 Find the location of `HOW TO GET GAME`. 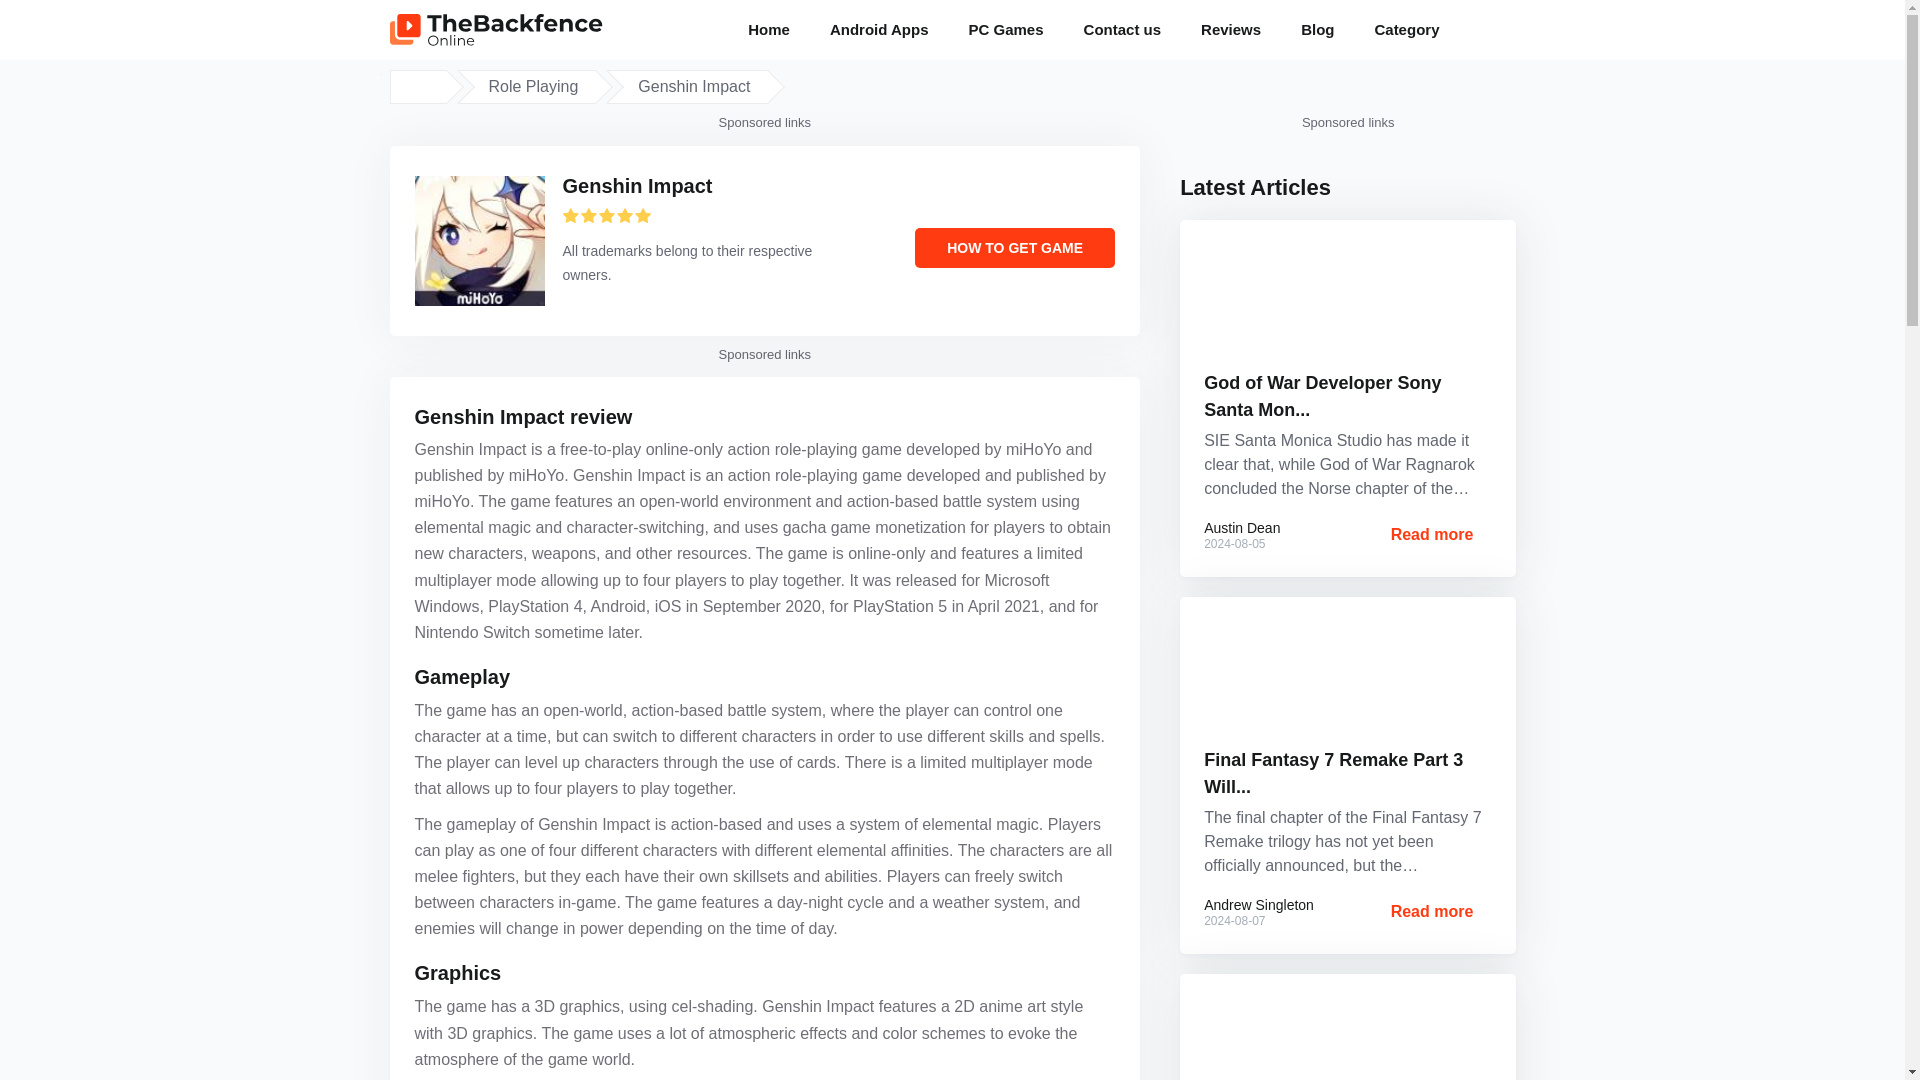

HOW TO GET GAME is located at coordinates (1015, 247).